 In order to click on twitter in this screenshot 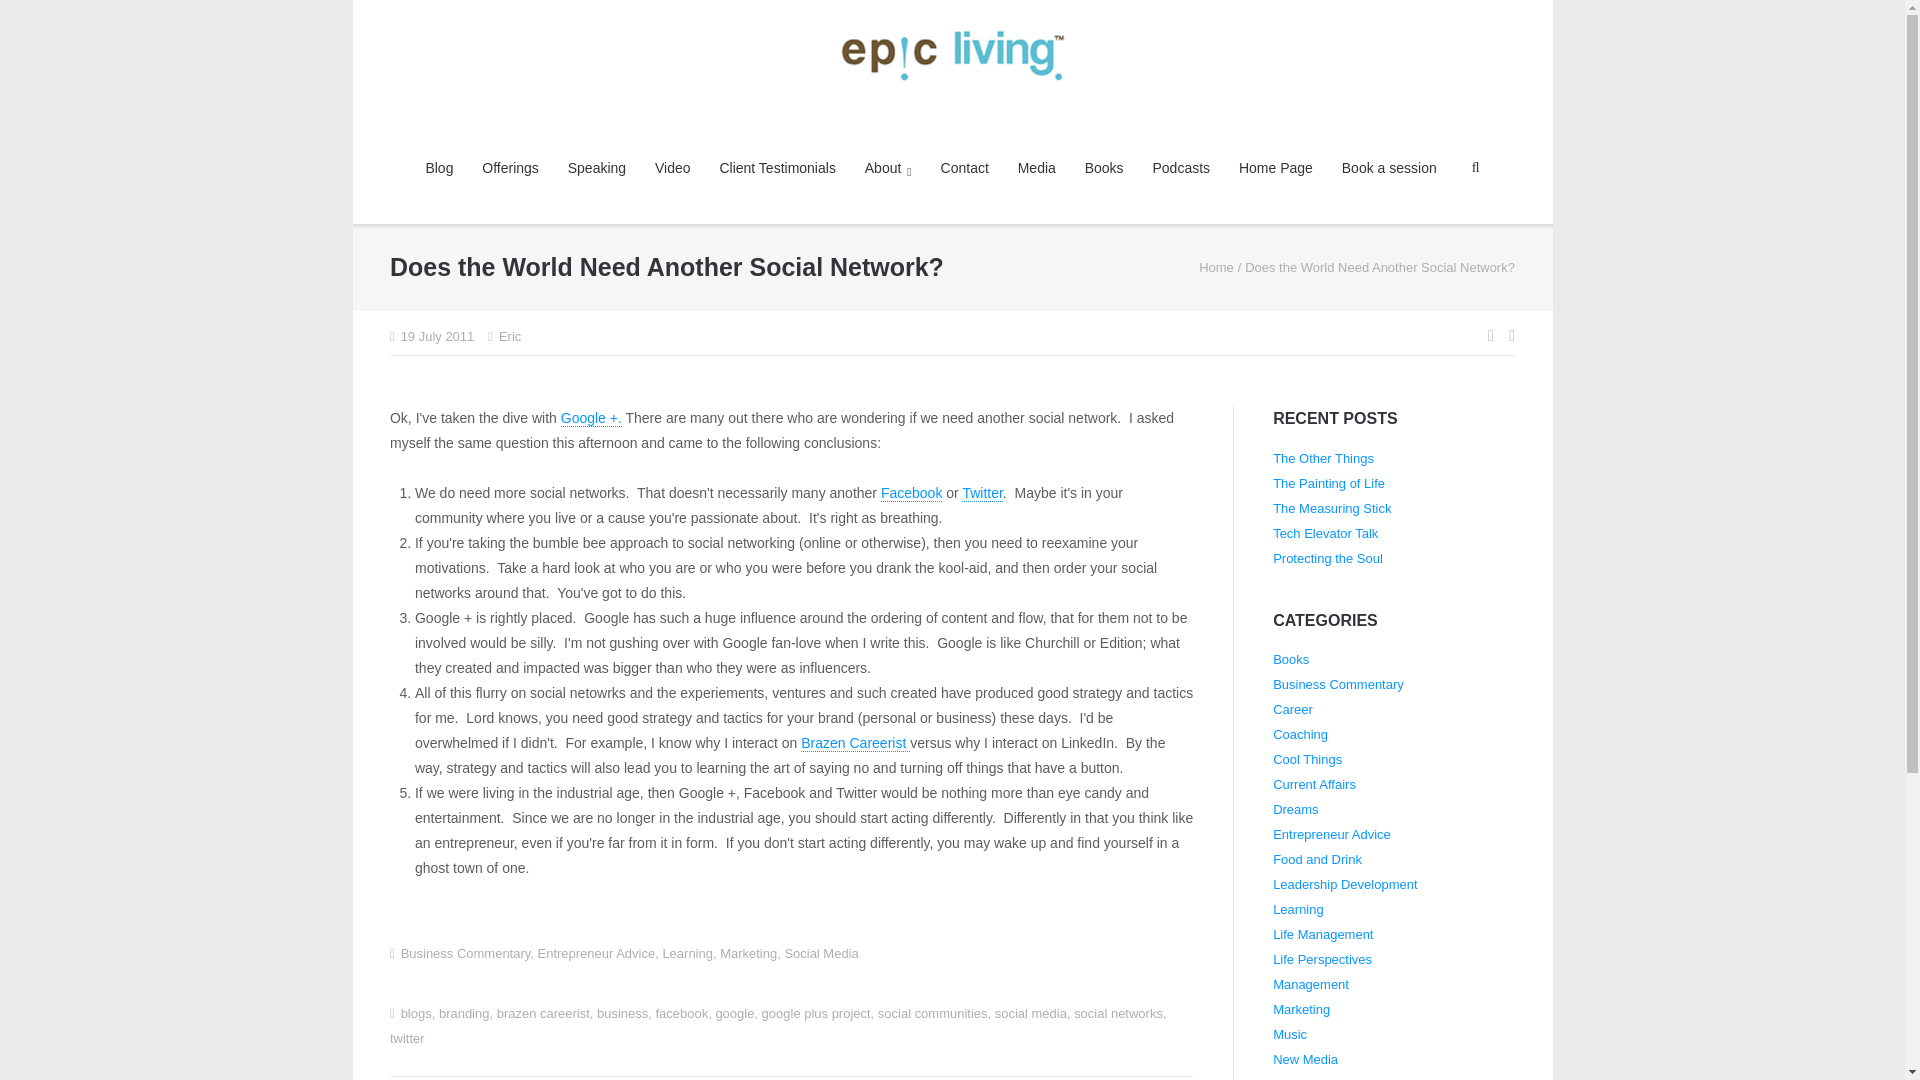, I will do `click(406, 1038)`.